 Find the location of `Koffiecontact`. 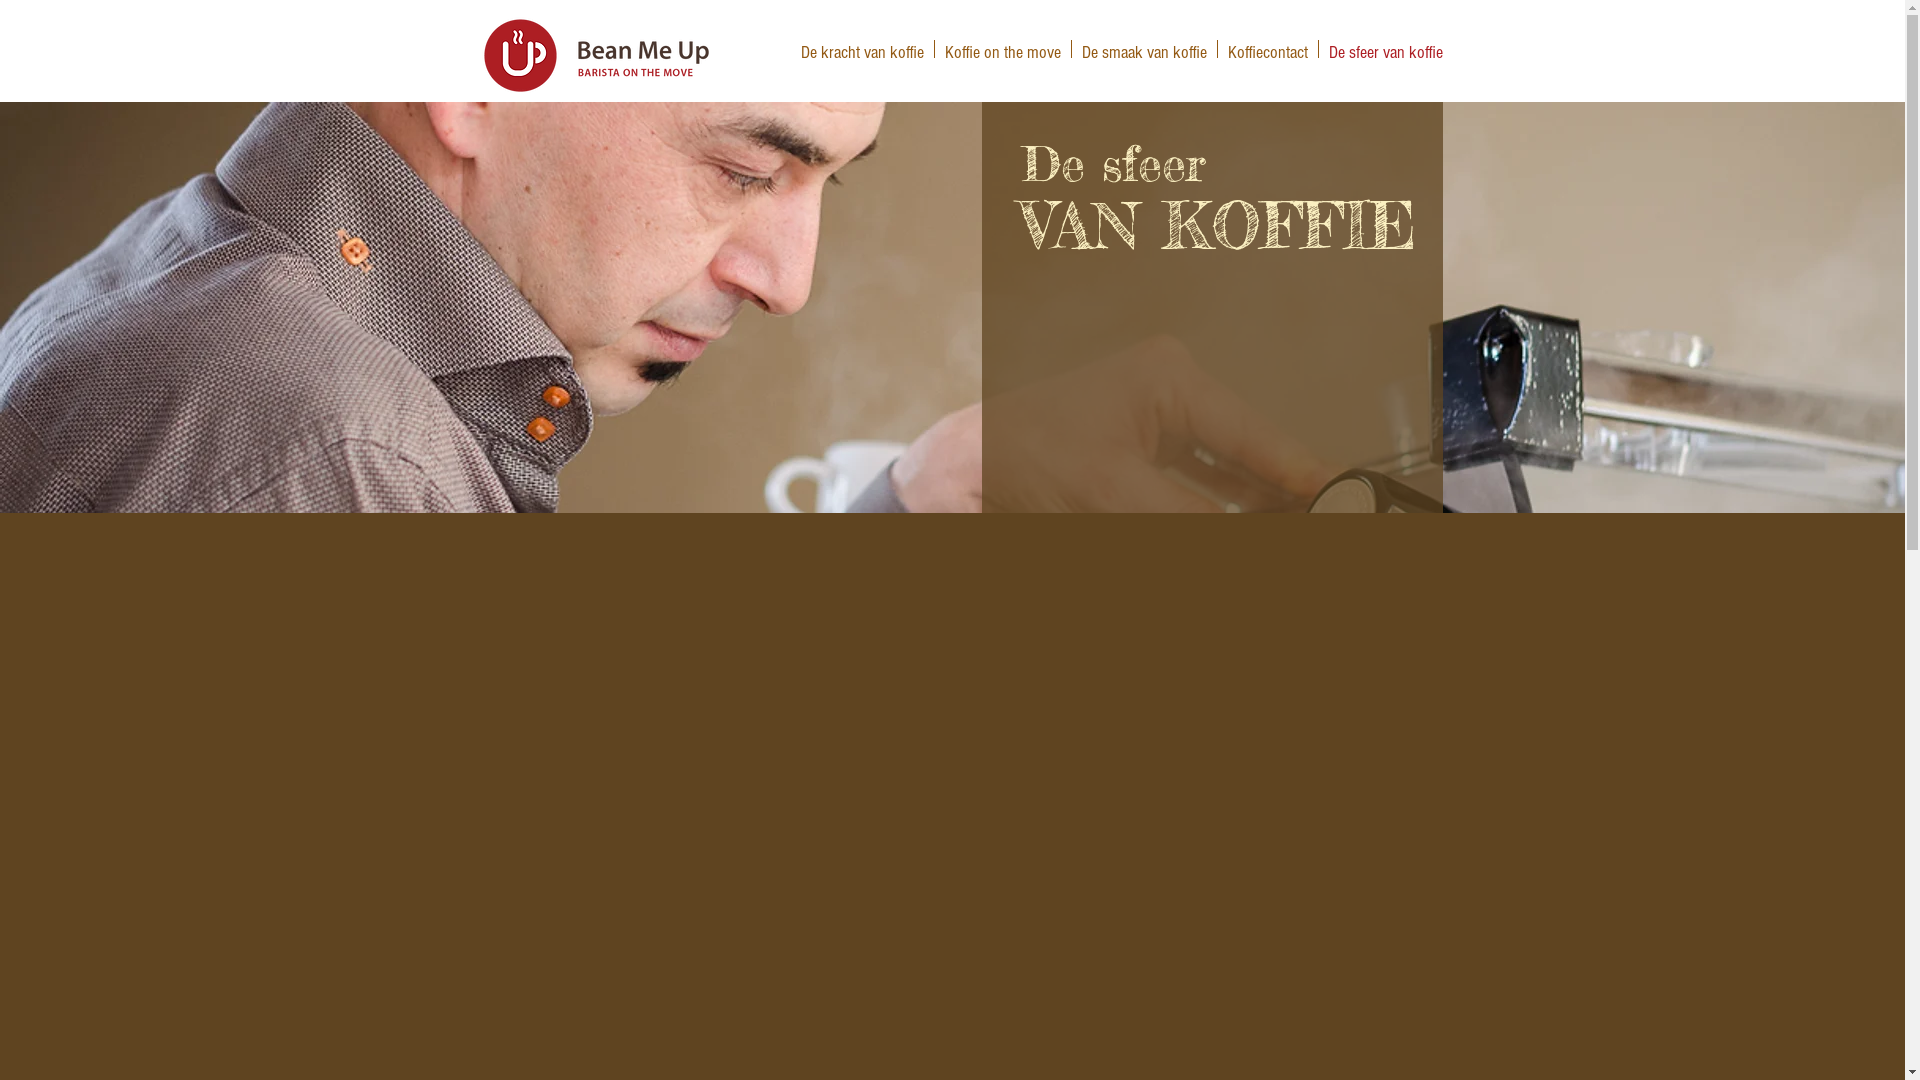

Koffiecontact is located at coordinates (1268, 49).